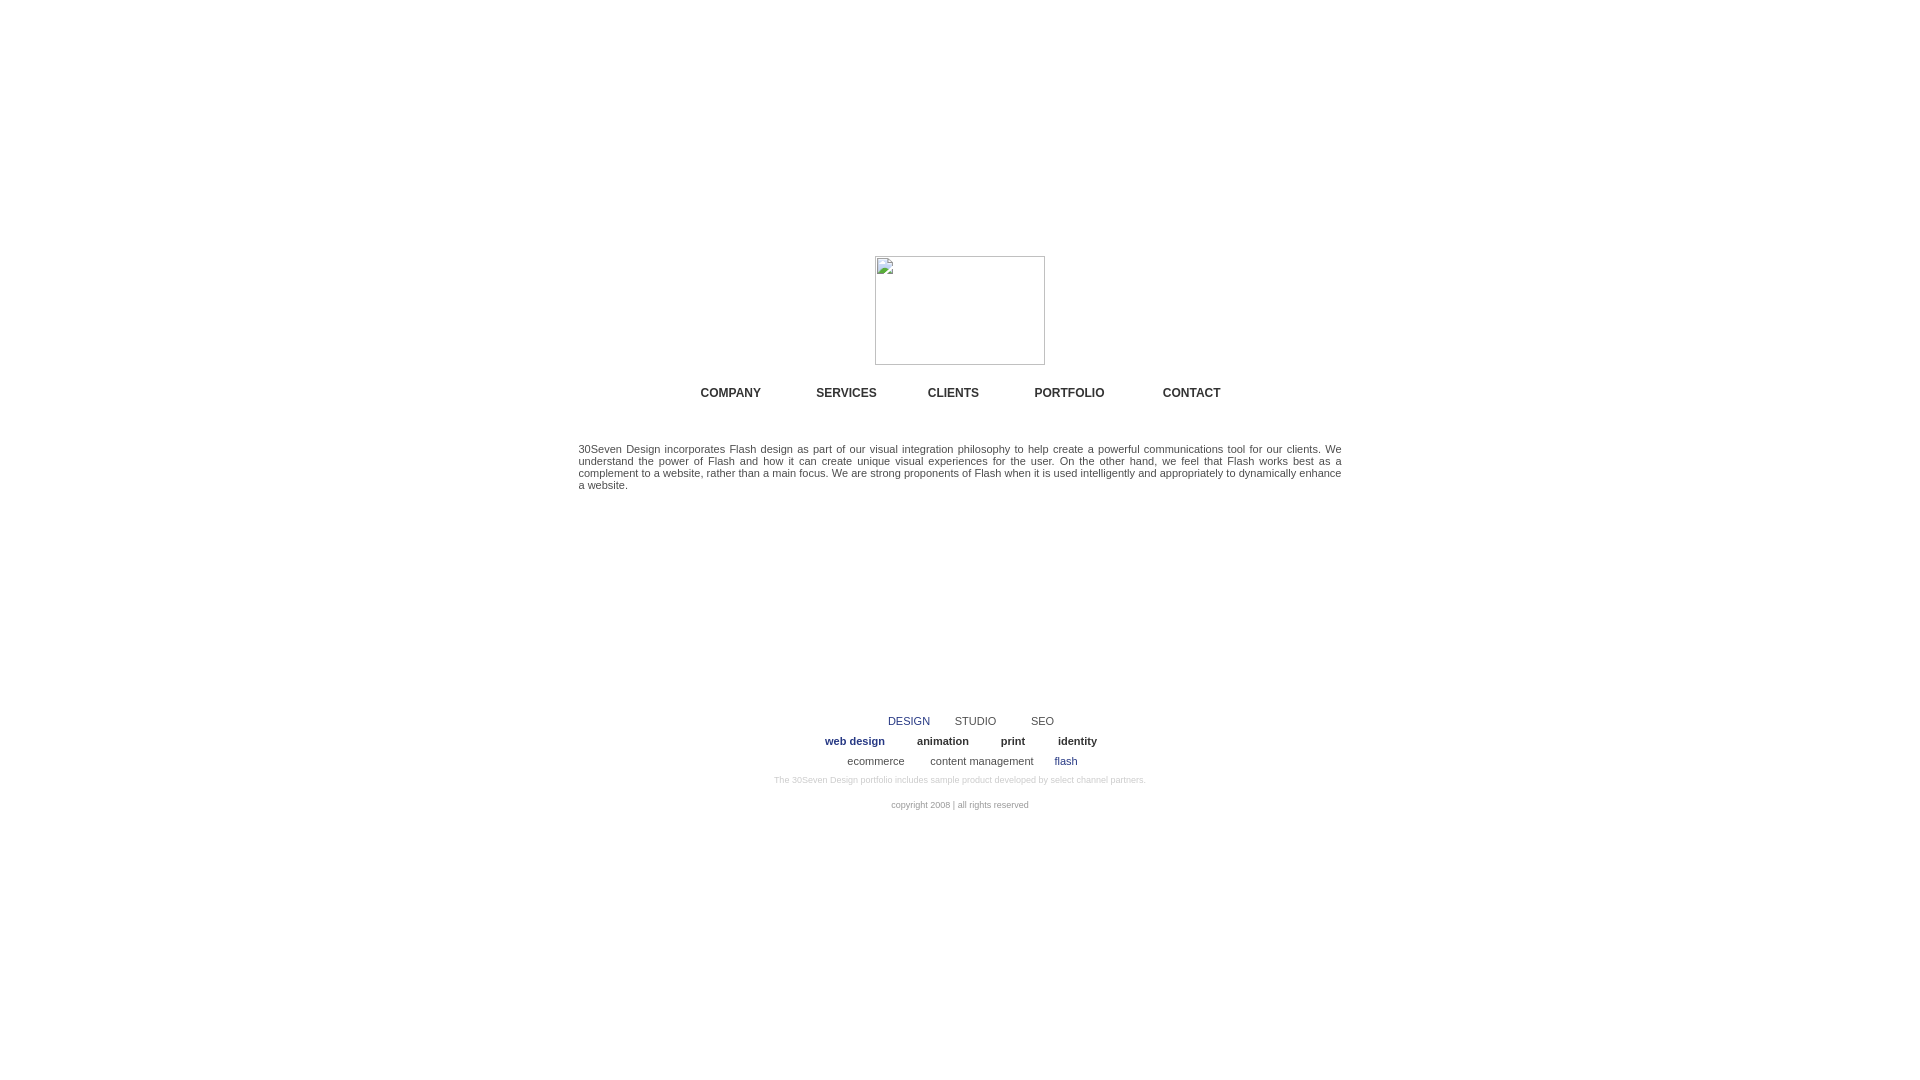 This screenshot has height=1080, width=1920. Describe the element at coordinates (731, 393) in the screenshot. I see `COMPANY` at that location.